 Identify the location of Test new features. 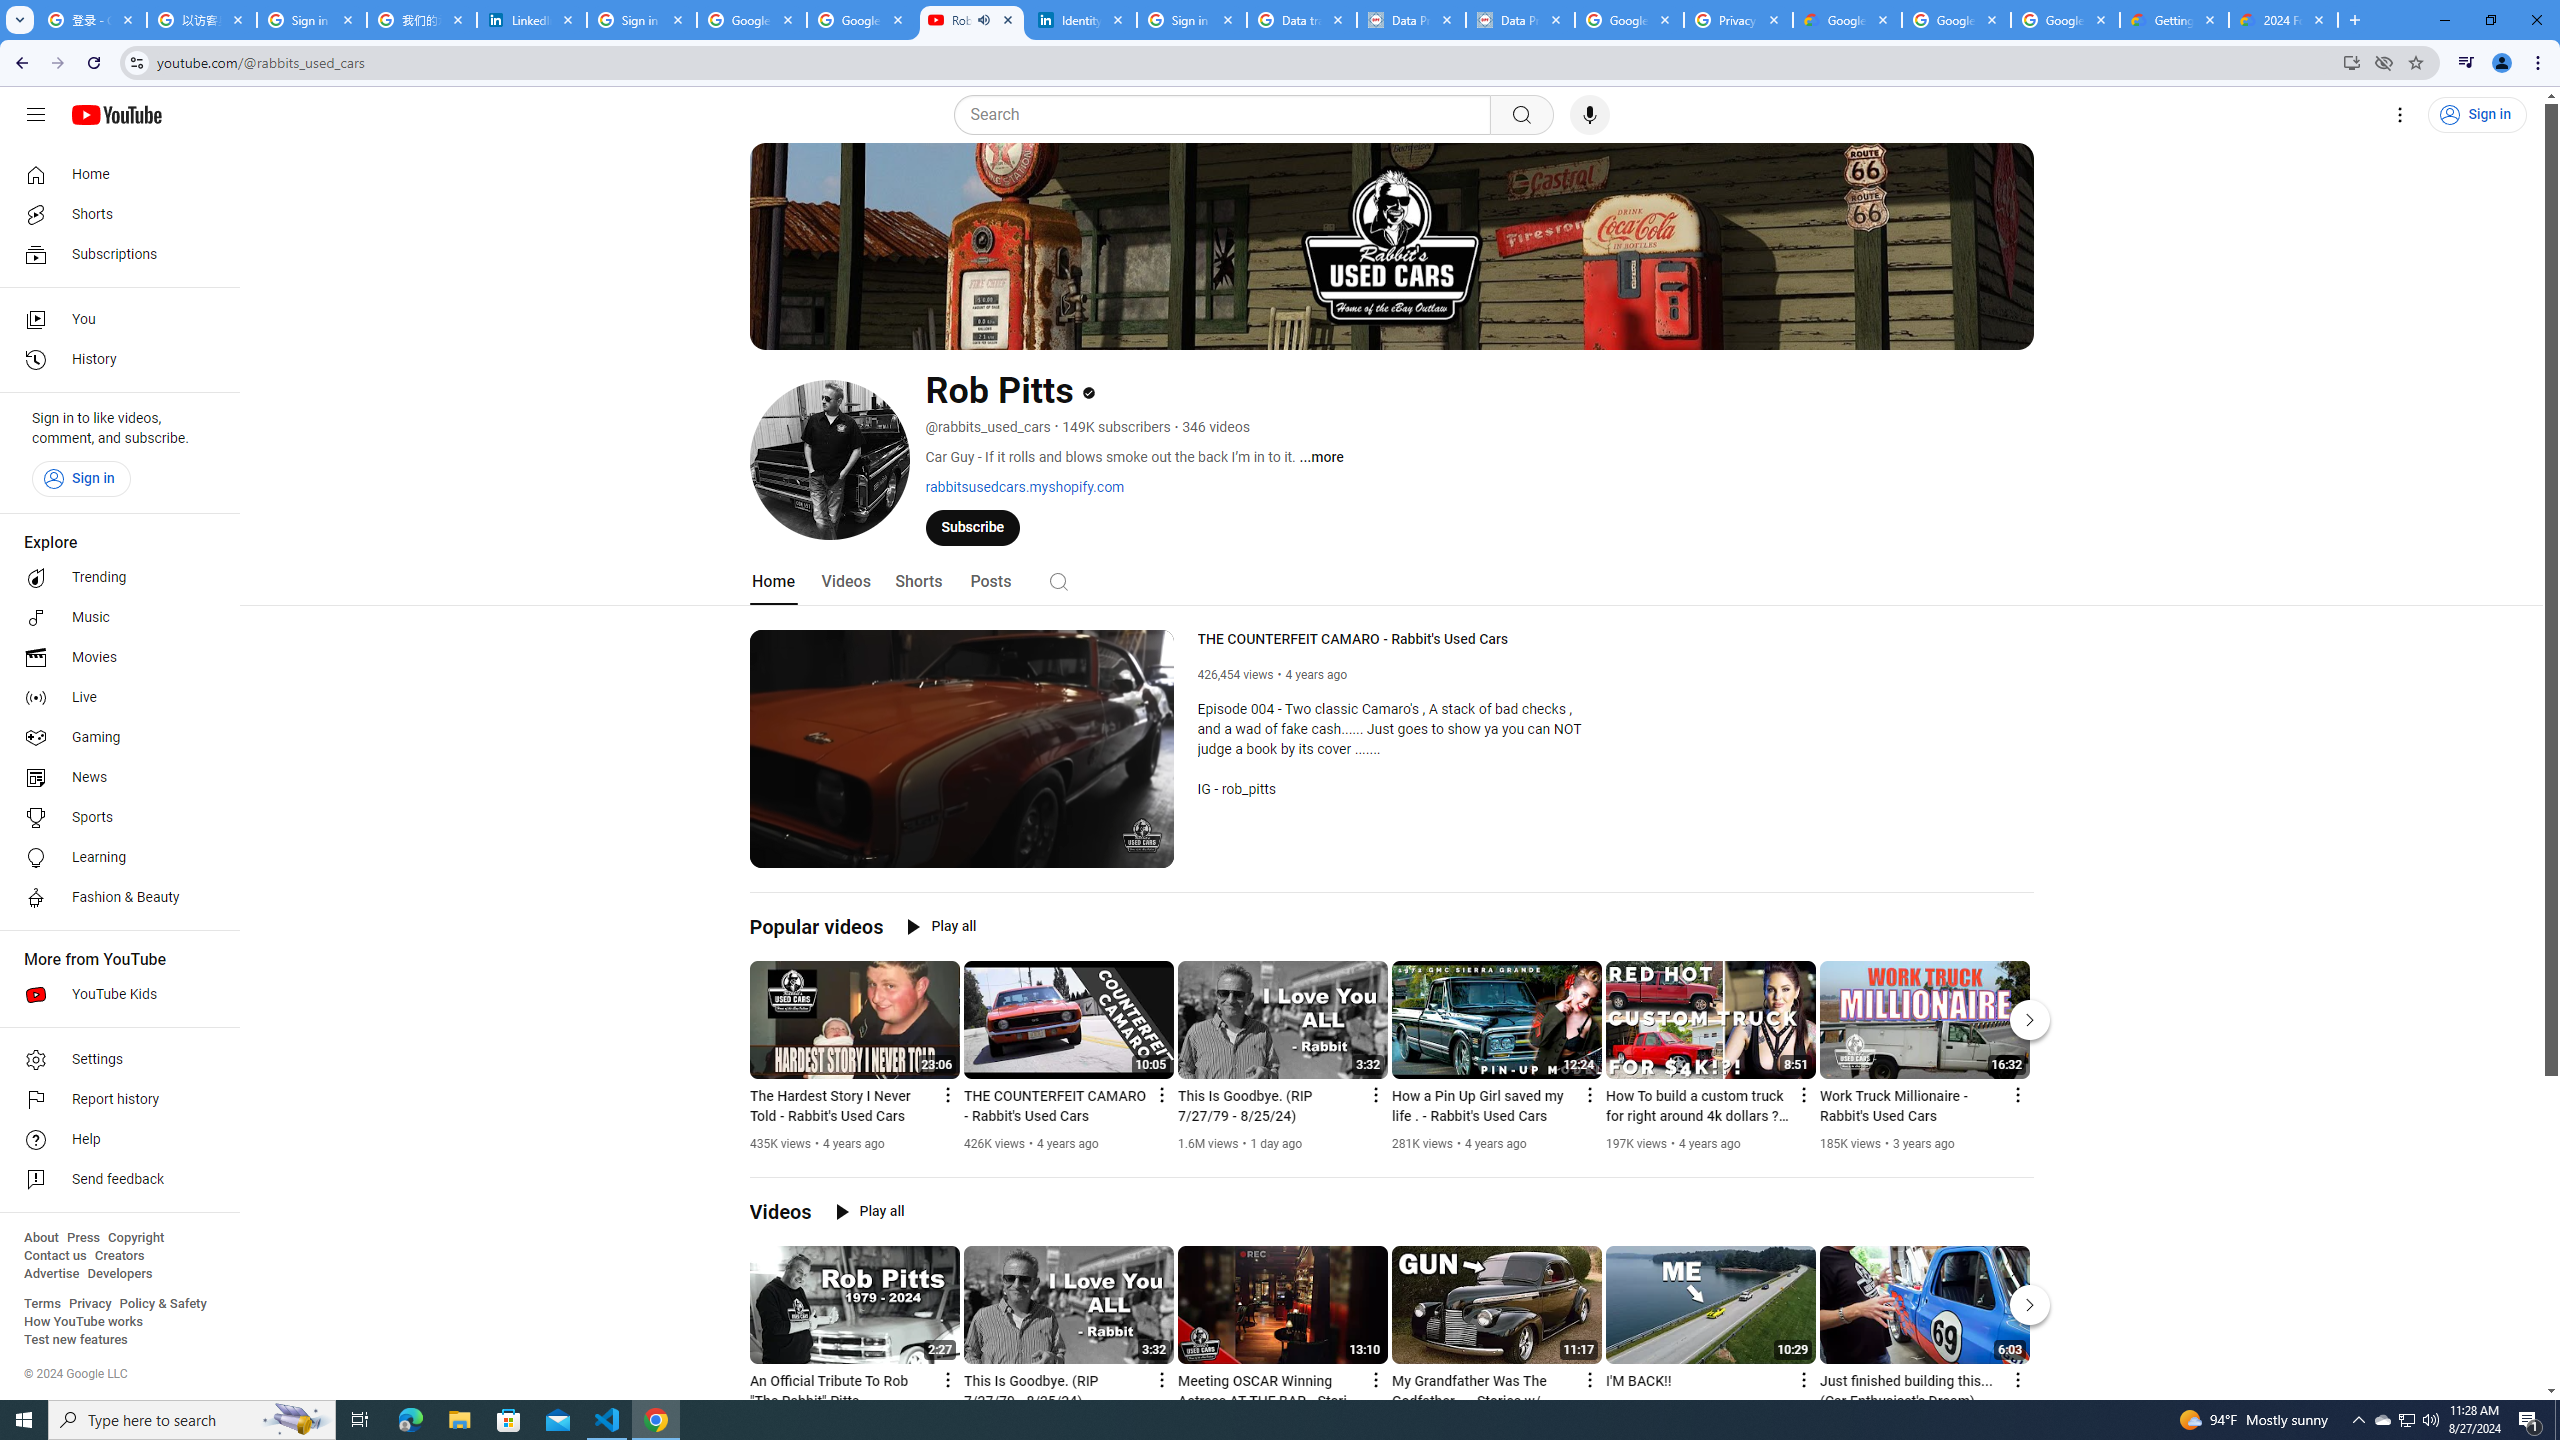
(76, 1340).